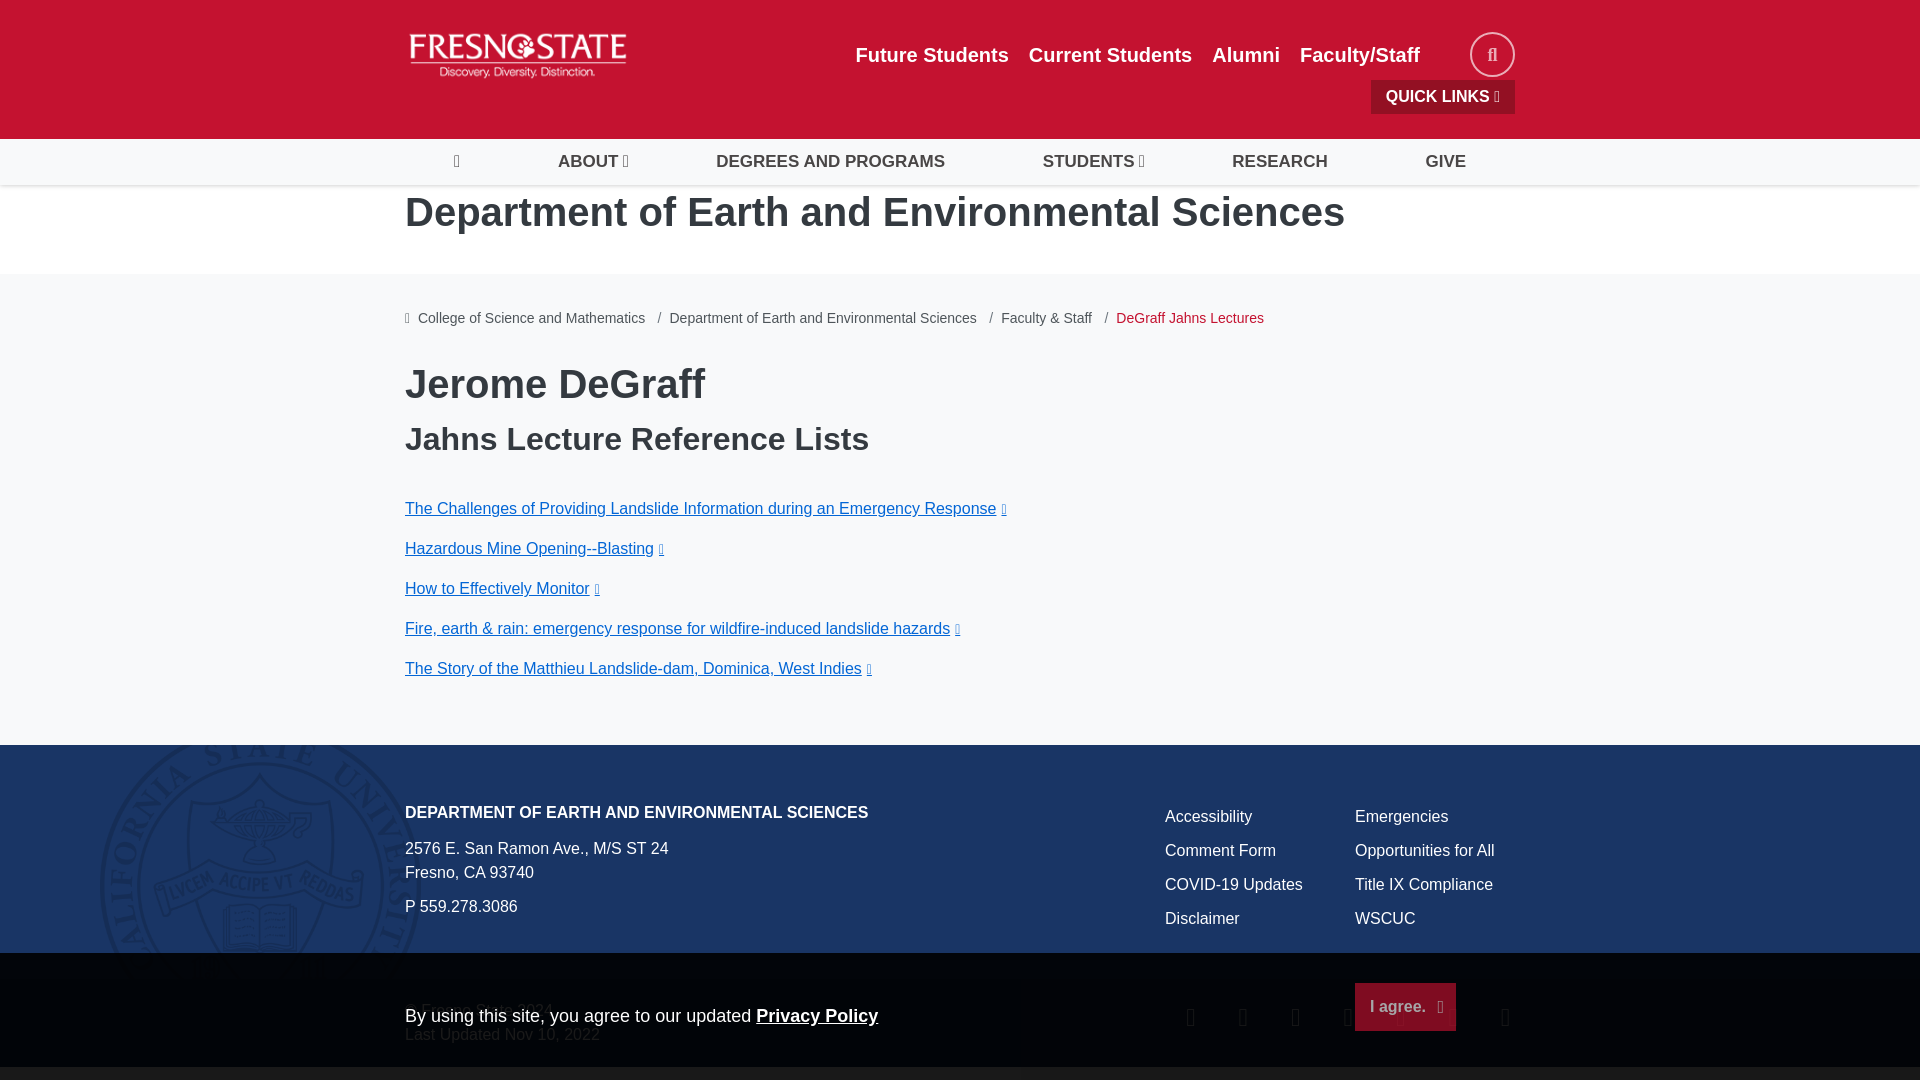 This screenshot has height=1080, width=1920. I want to click on ABOUT, so click(587, 162).